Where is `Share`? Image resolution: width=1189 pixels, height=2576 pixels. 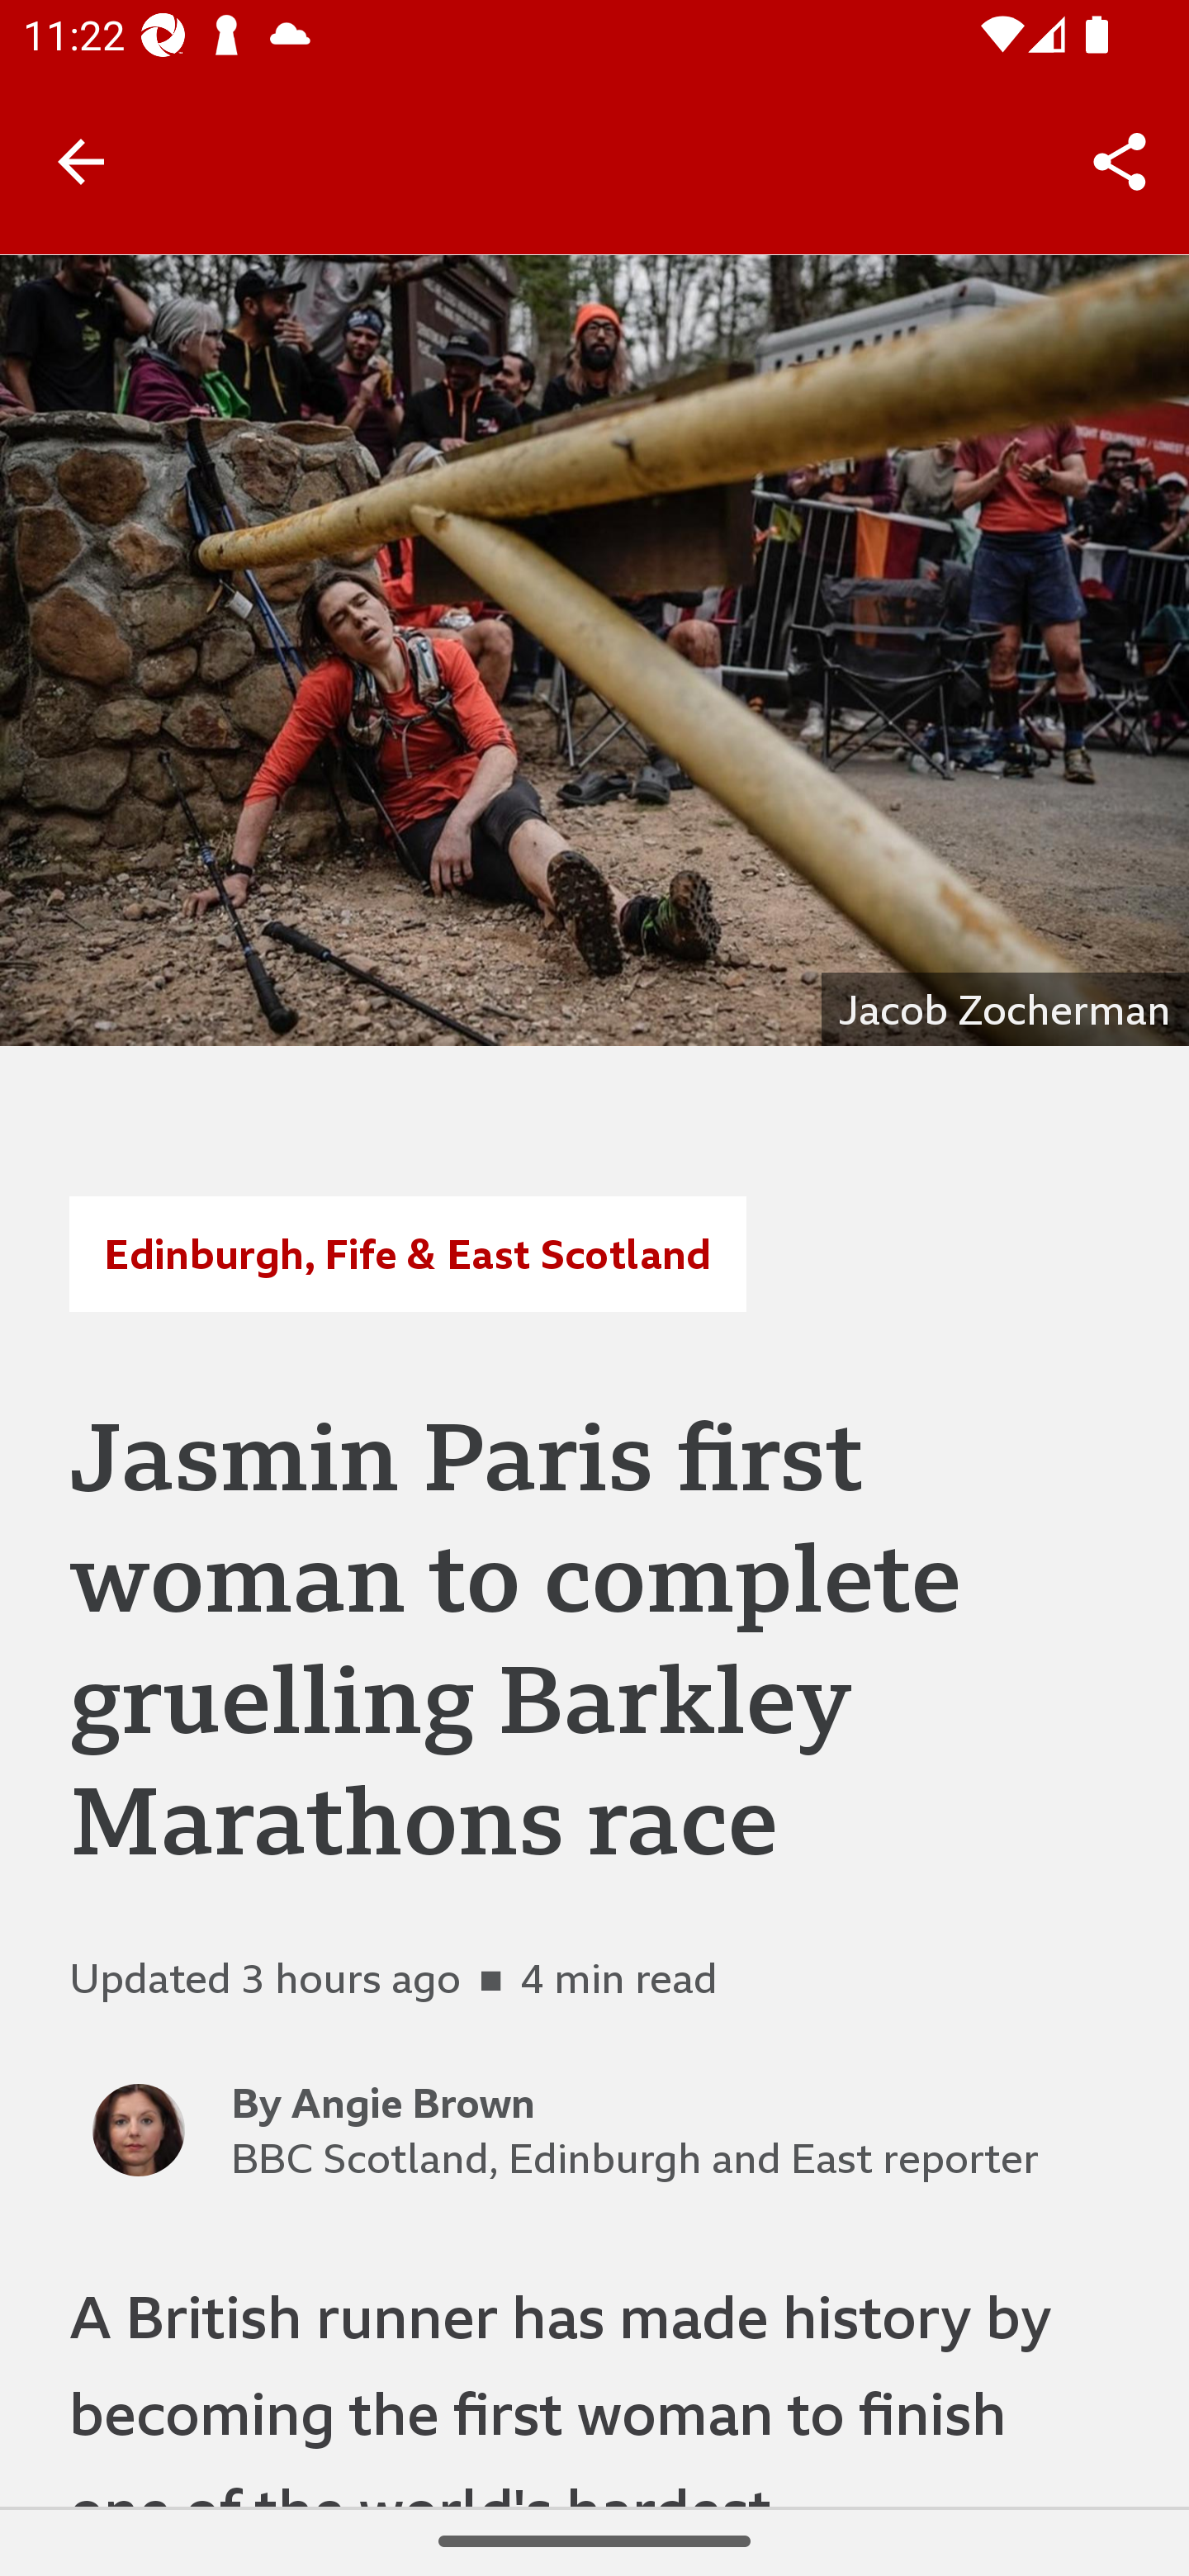
Share is located at coordinates (1120, 162).